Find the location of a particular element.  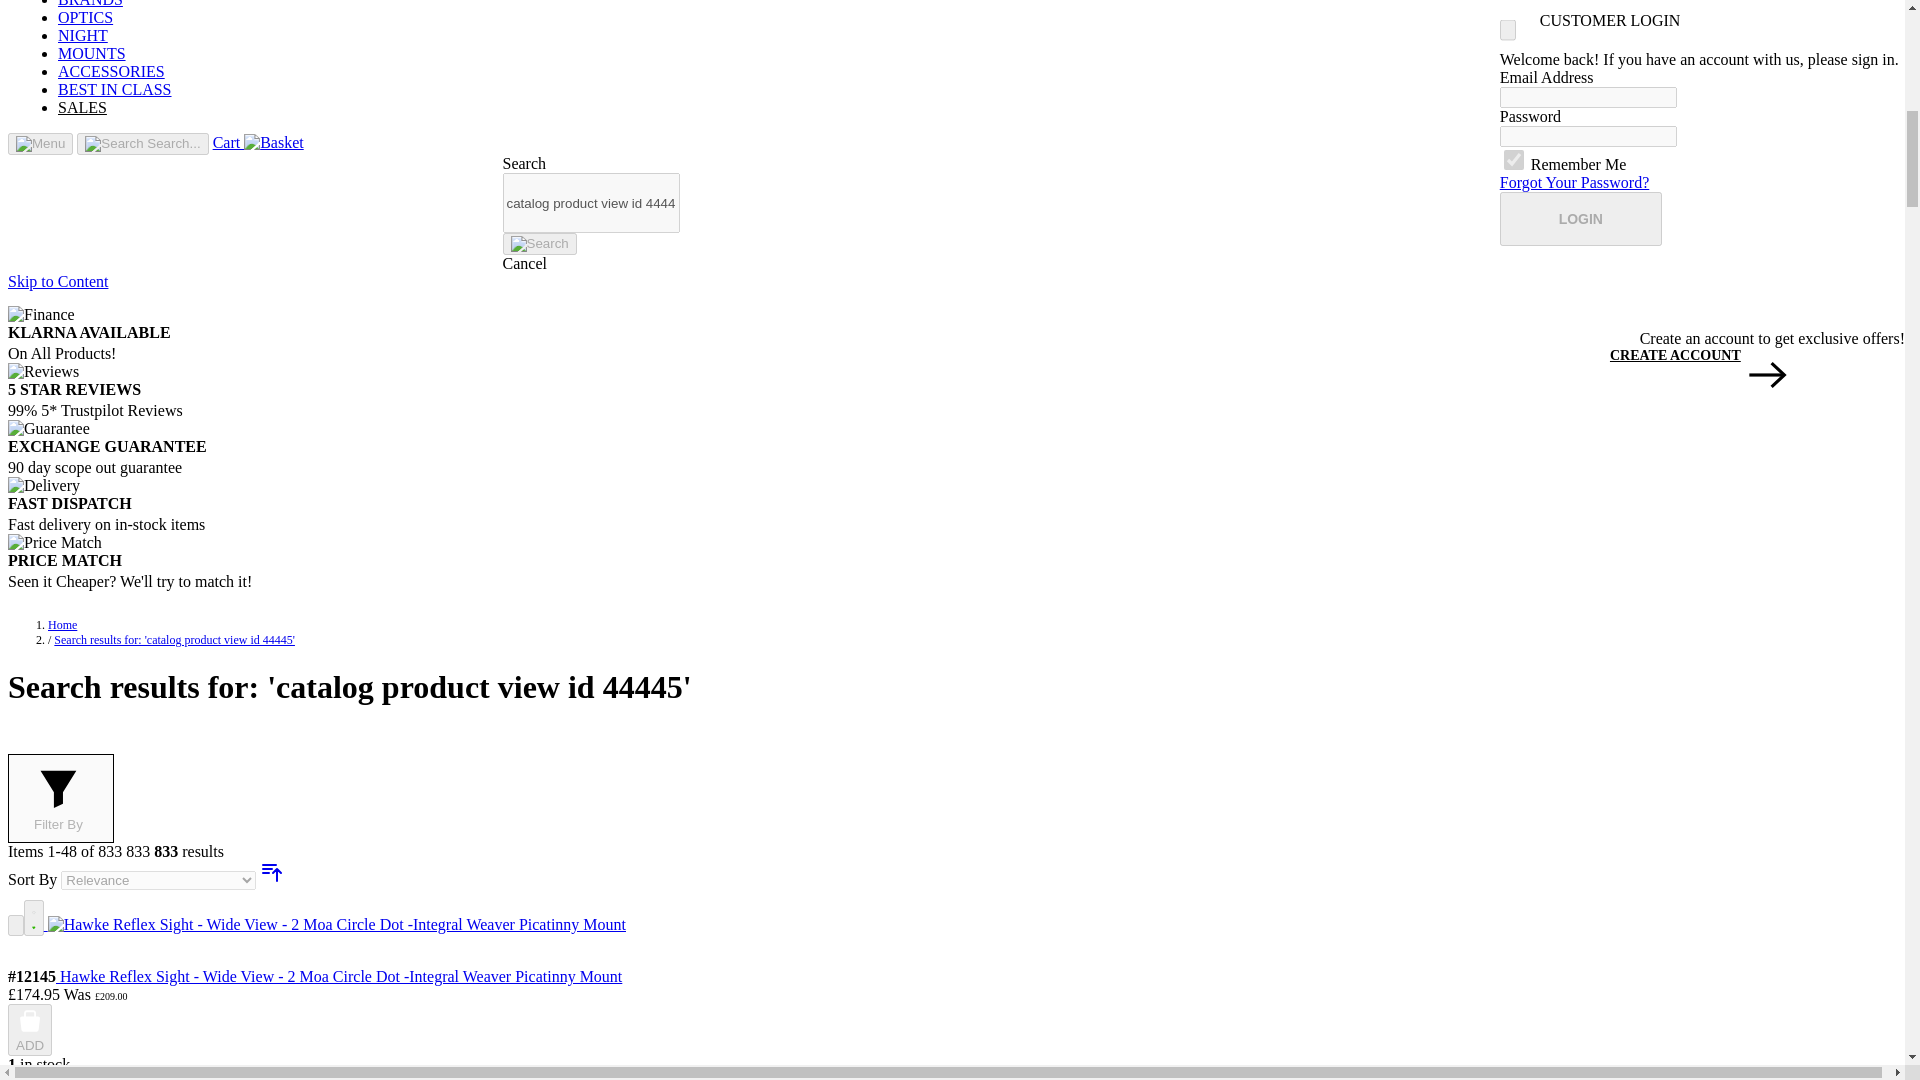

Go to Home Page is located at coordinates (62, 624).